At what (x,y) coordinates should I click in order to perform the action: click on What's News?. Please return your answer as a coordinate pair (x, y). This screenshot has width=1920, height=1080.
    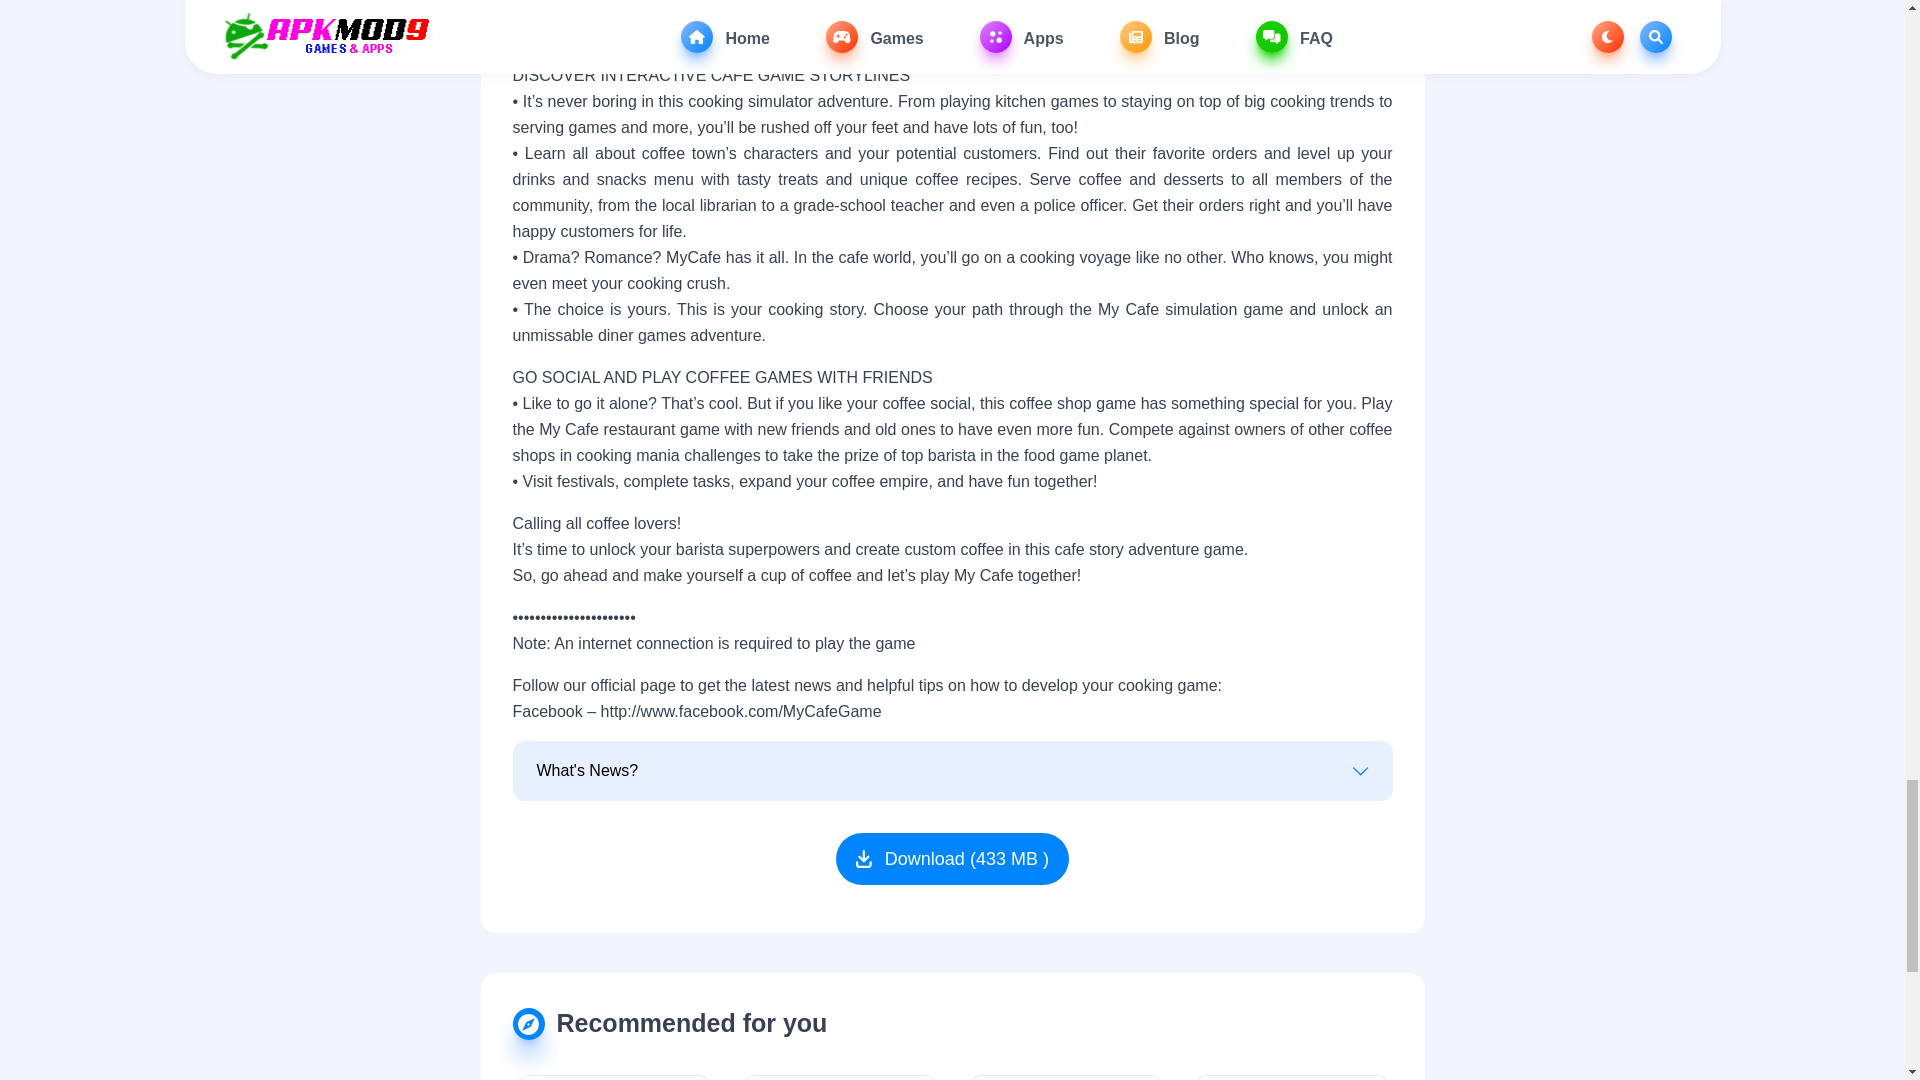
    Looking at the image, I should click on (951, 771).